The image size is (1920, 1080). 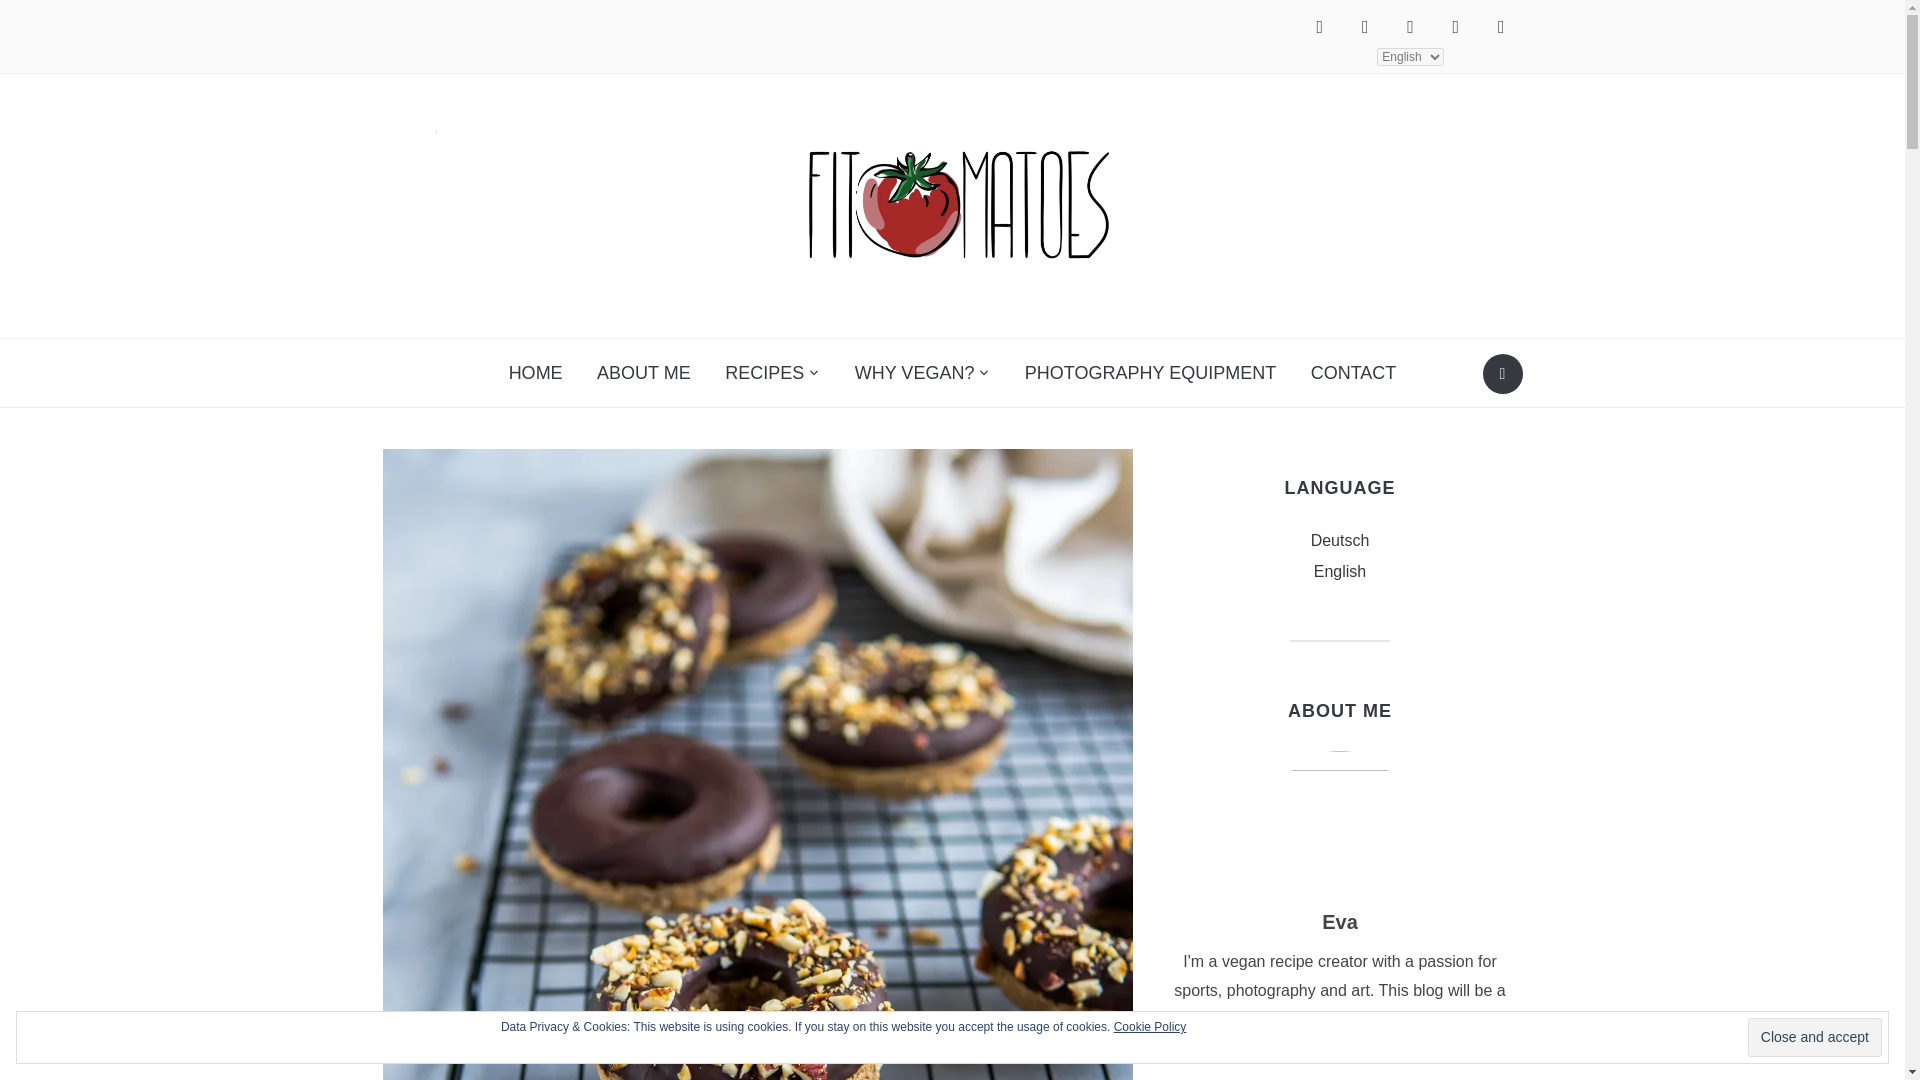 What do you see at coordinates (1501, 26) in the screenshot?
I see `youtube` at bounding box center [1501, 26].